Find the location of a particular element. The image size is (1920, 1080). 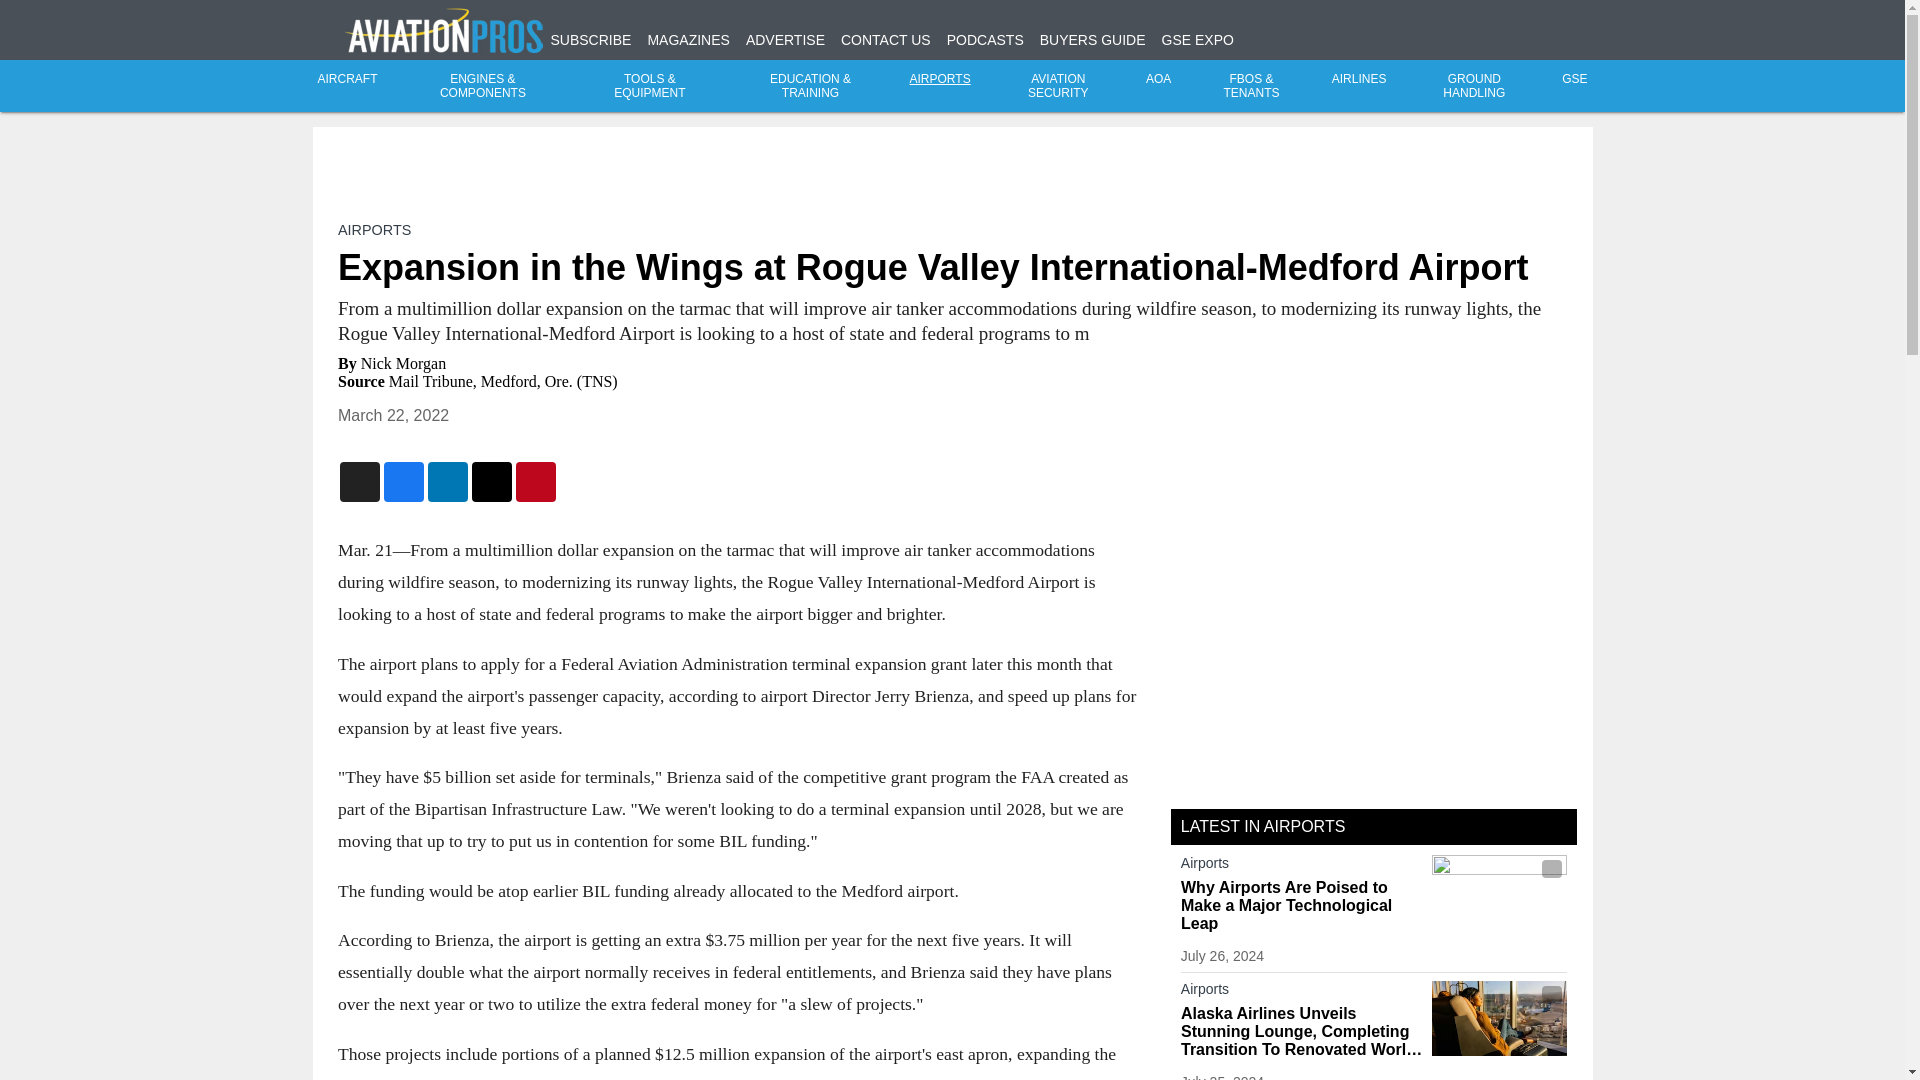

LATEST IN AIRPORTS is located at coordinates (1262, 826).